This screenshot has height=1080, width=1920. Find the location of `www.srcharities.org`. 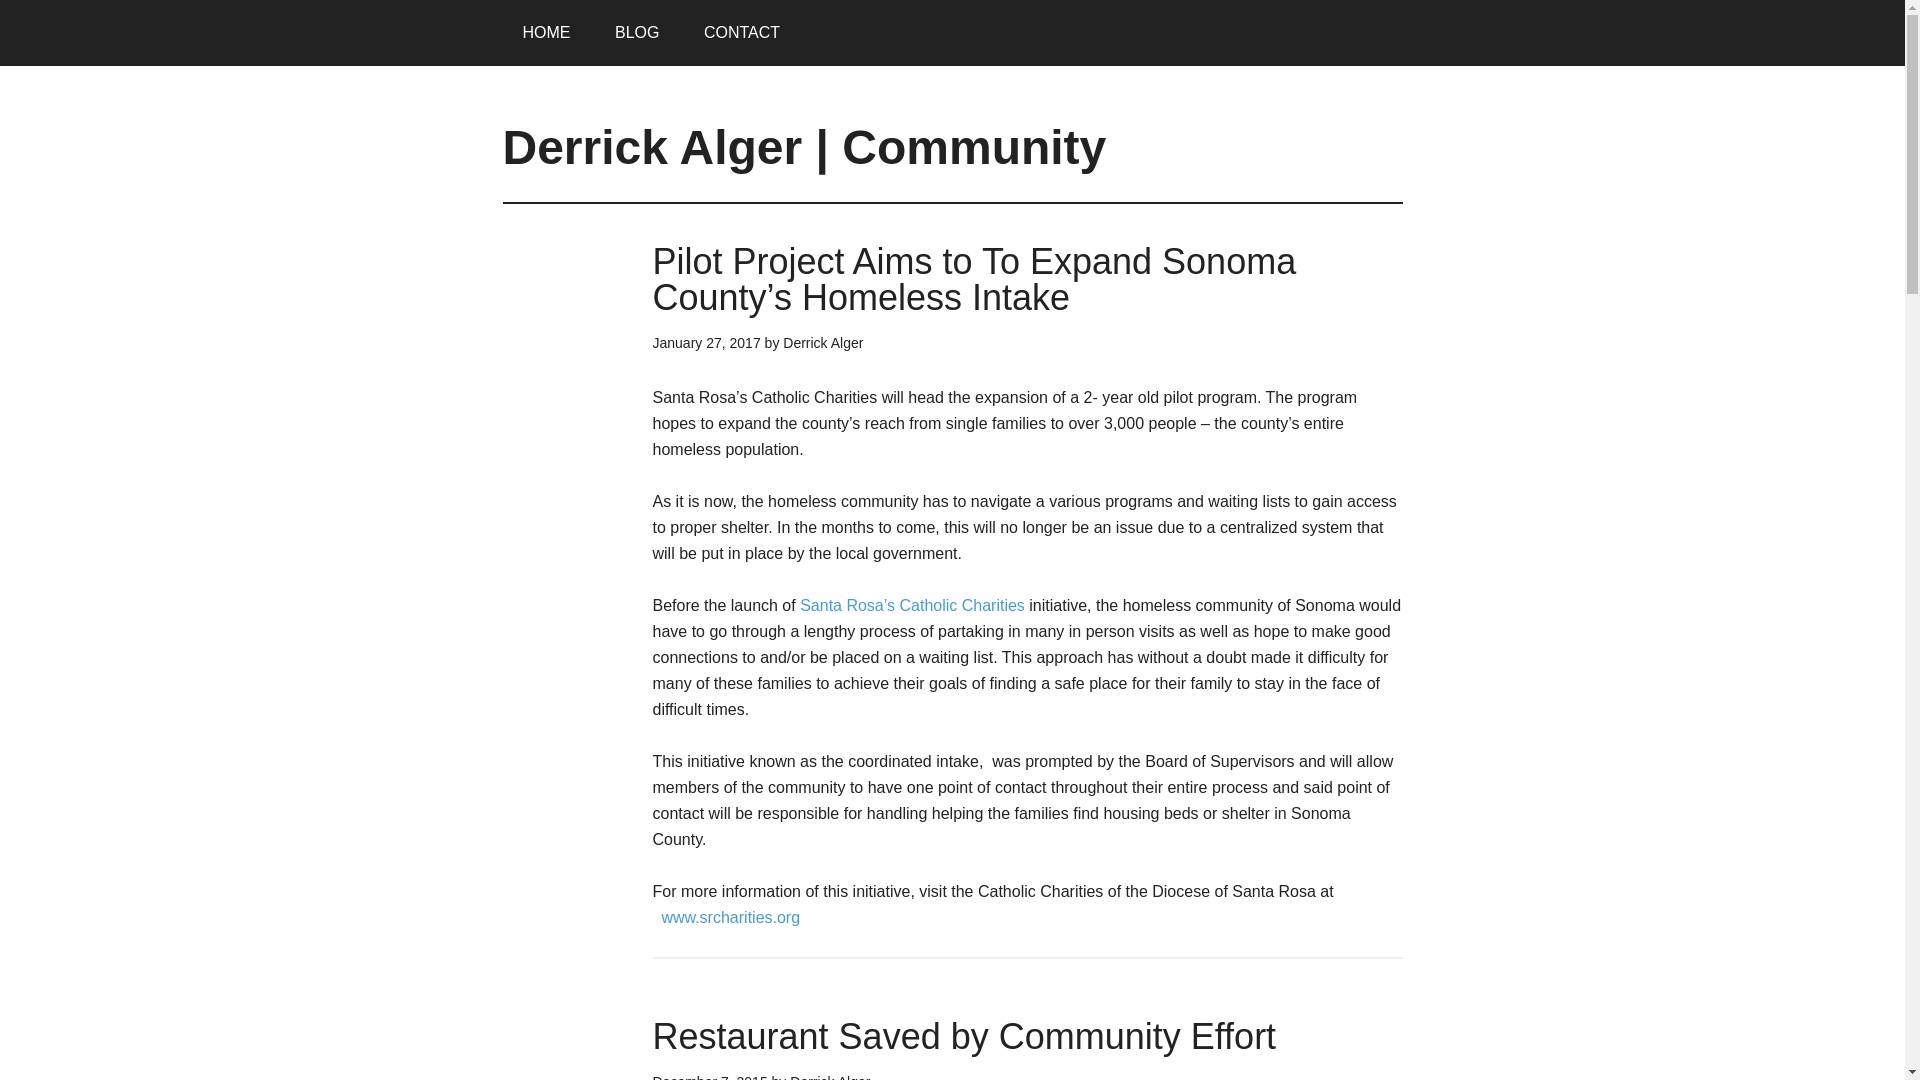

www.srcharities.org is located at coordinates (730, 917).